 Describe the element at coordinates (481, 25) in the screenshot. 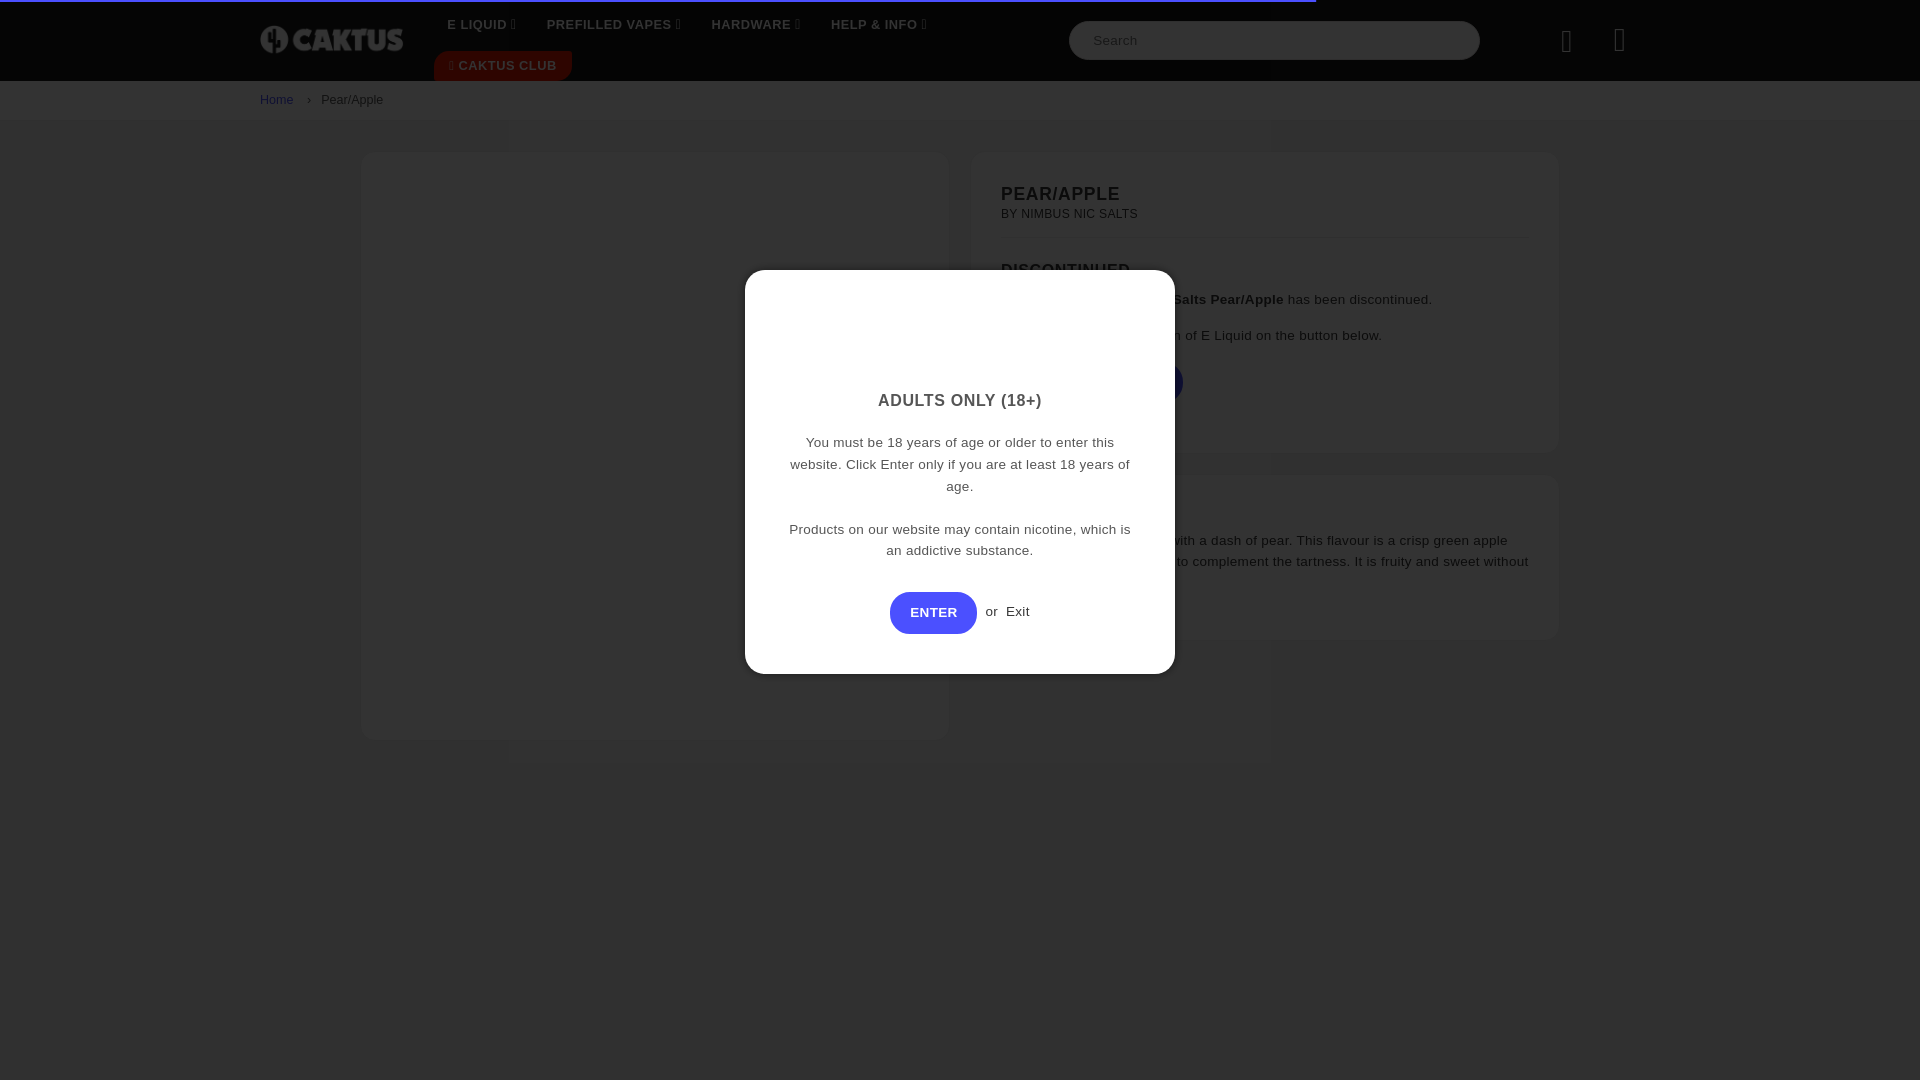

I see ` E Liquid` at that location.